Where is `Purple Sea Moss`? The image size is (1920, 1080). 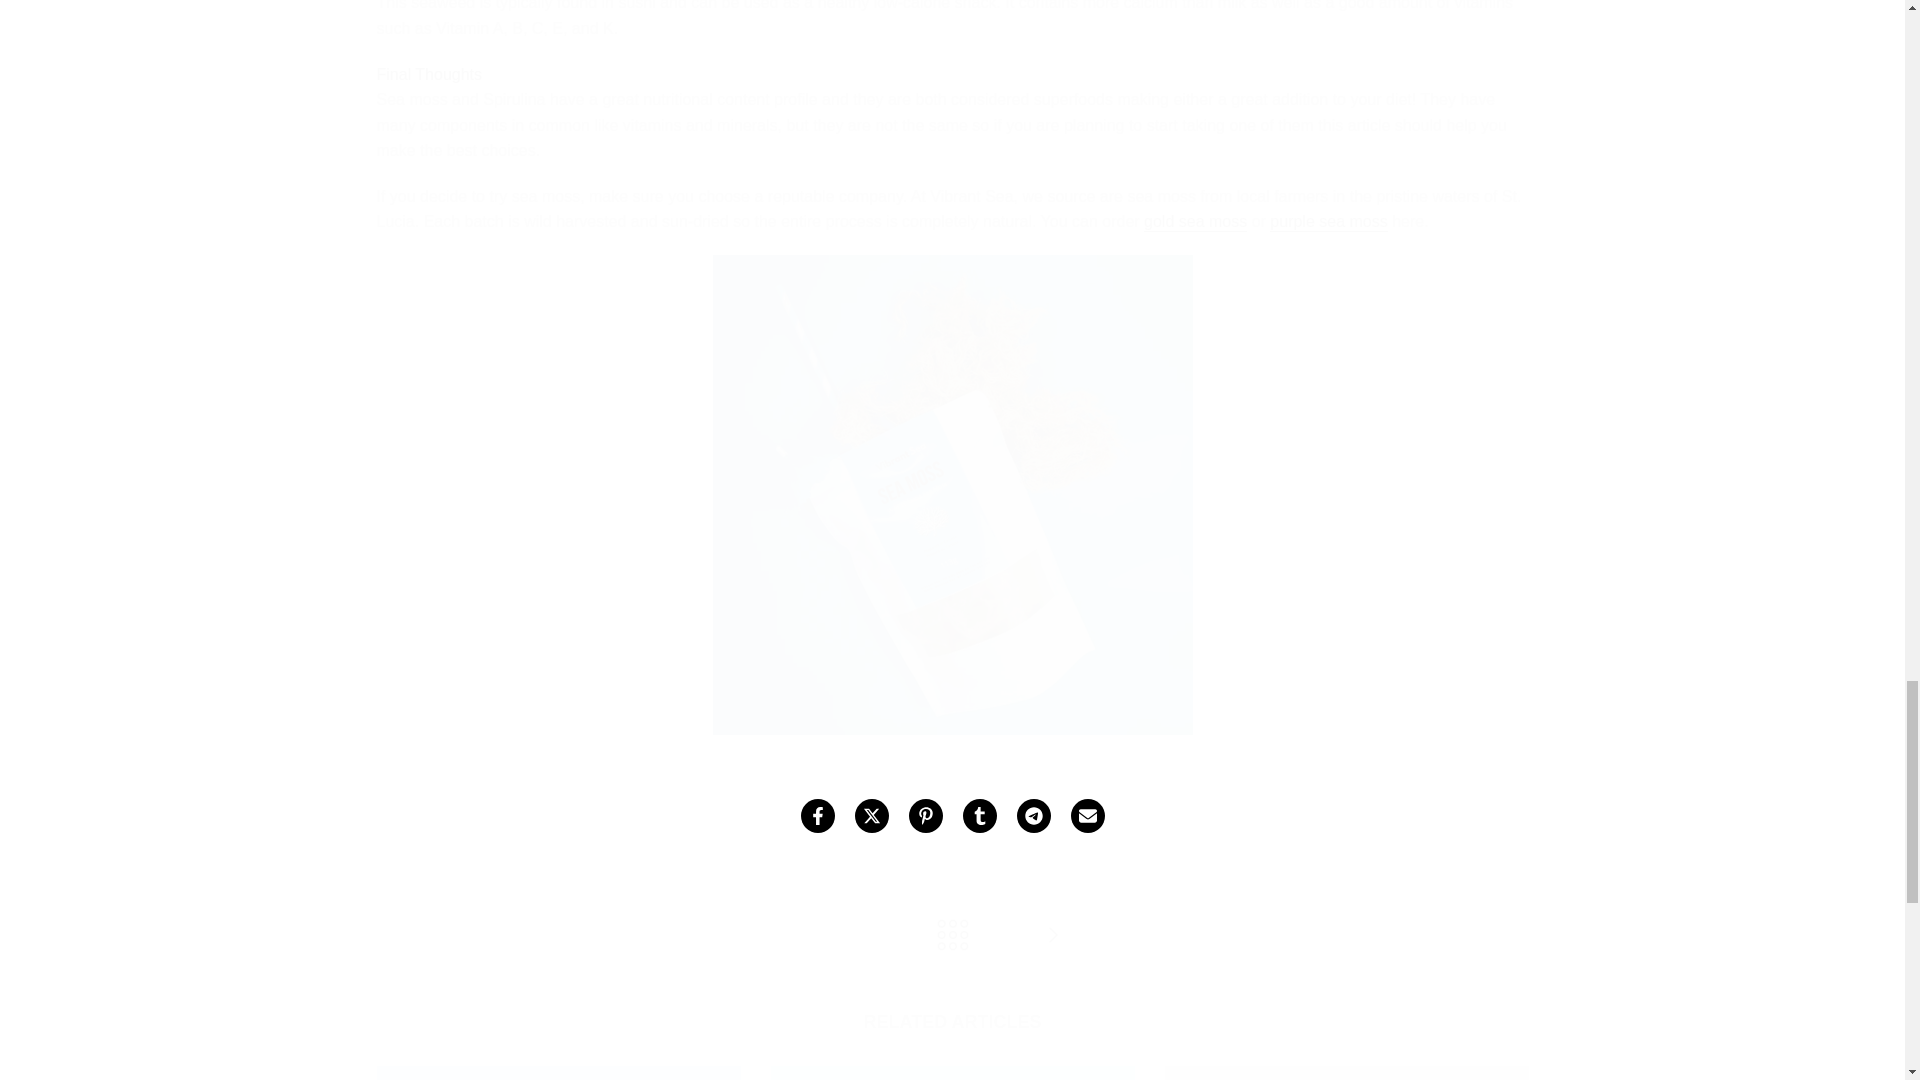 Purple Sea Moss is located at coordinates (1328, 222).